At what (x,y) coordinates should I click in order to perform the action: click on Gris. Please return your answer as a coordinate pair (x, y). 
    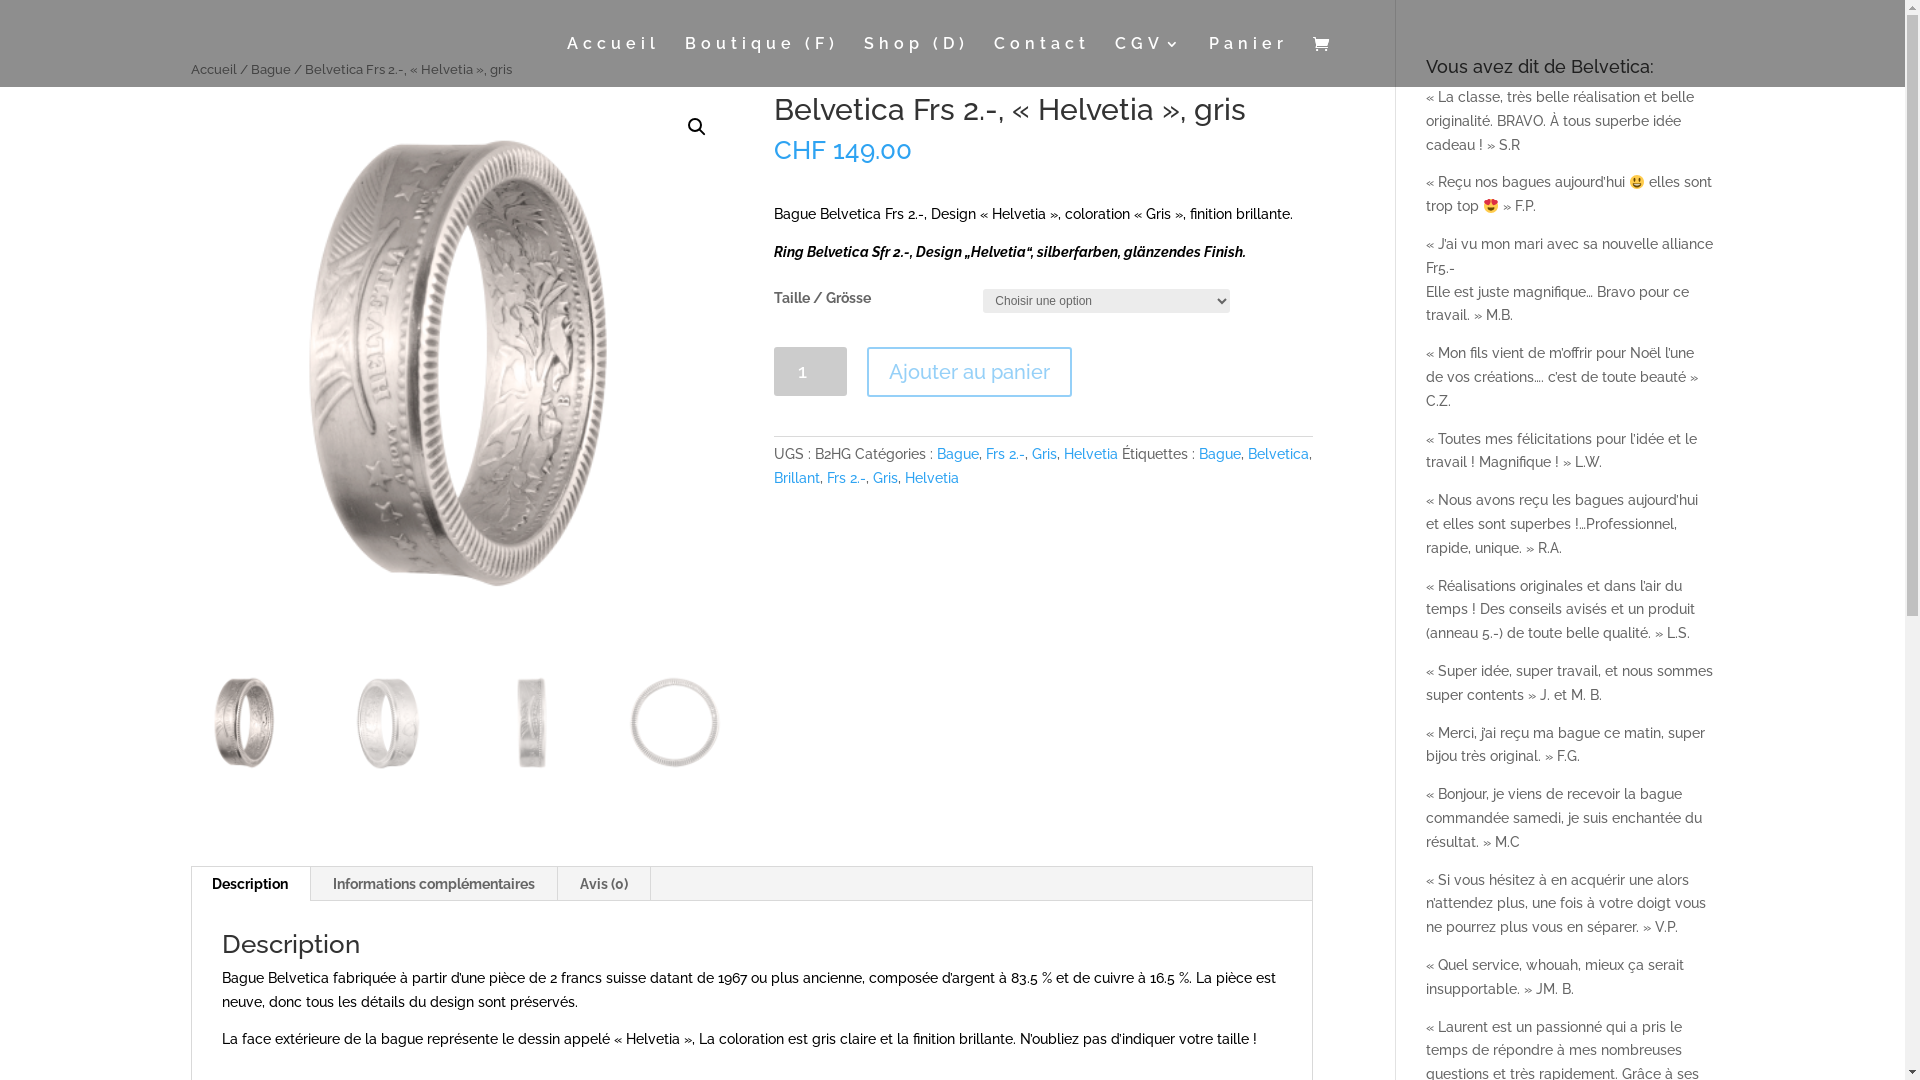
    Looking at the image, I should click on (1044, 454).